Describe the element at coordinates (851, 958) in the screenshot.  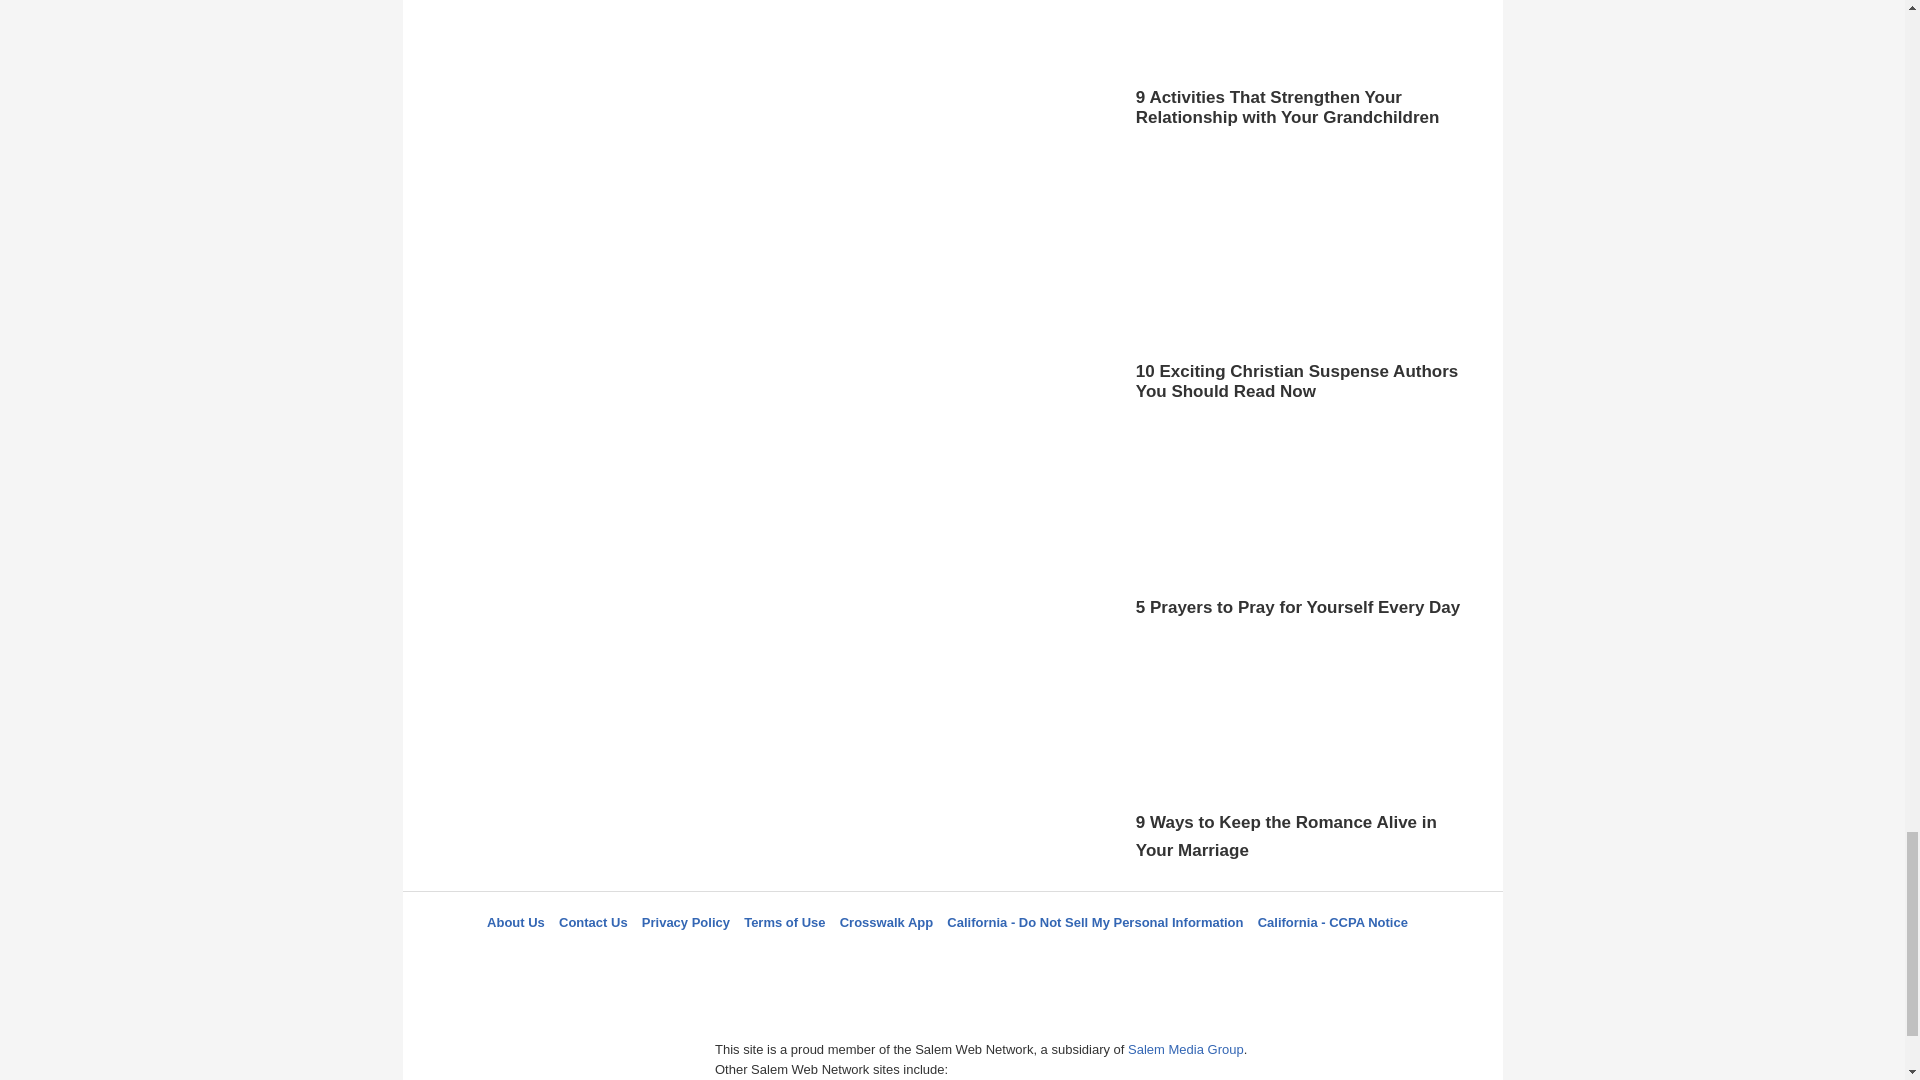
I see `Facebook` at that location.